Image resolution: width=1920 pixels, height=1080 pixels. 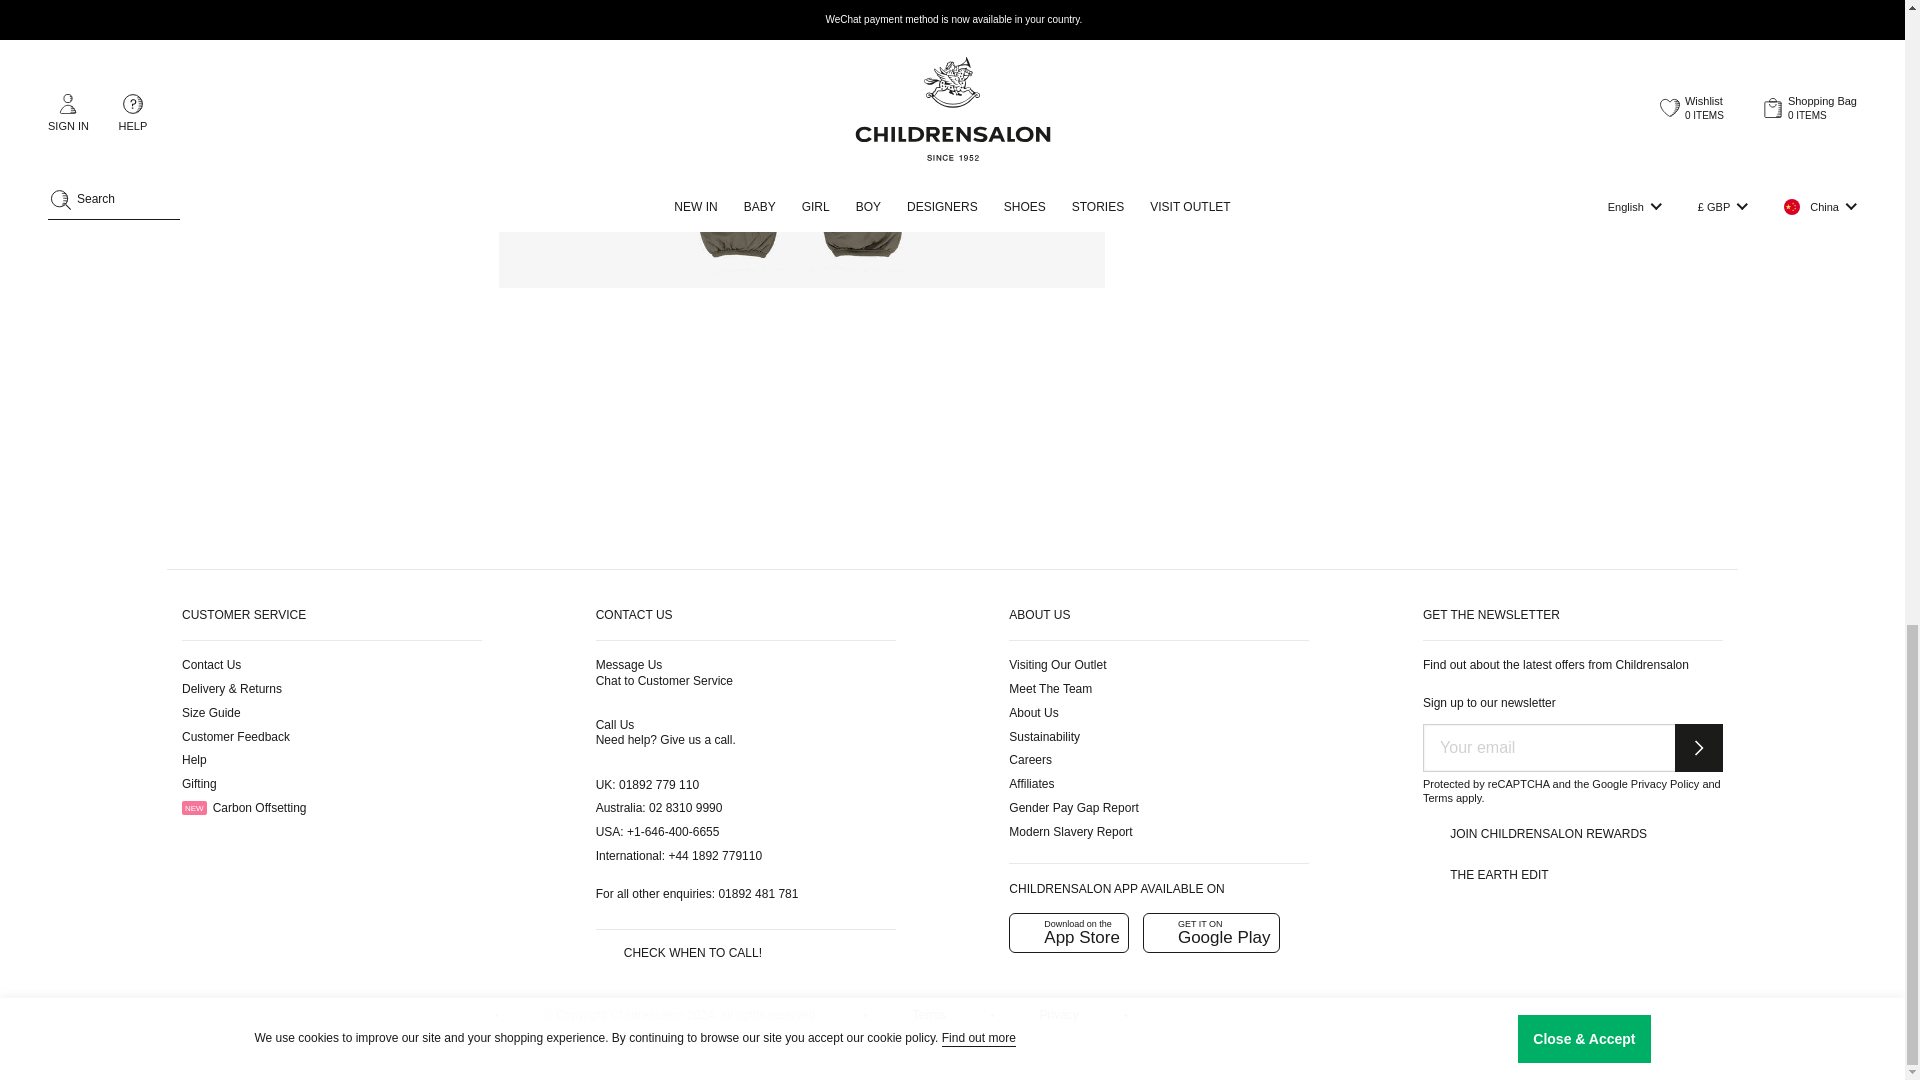 What do you see at coordinates (194, 759) in the screenshot?
I see `Help` at bounding box center [194, 759].